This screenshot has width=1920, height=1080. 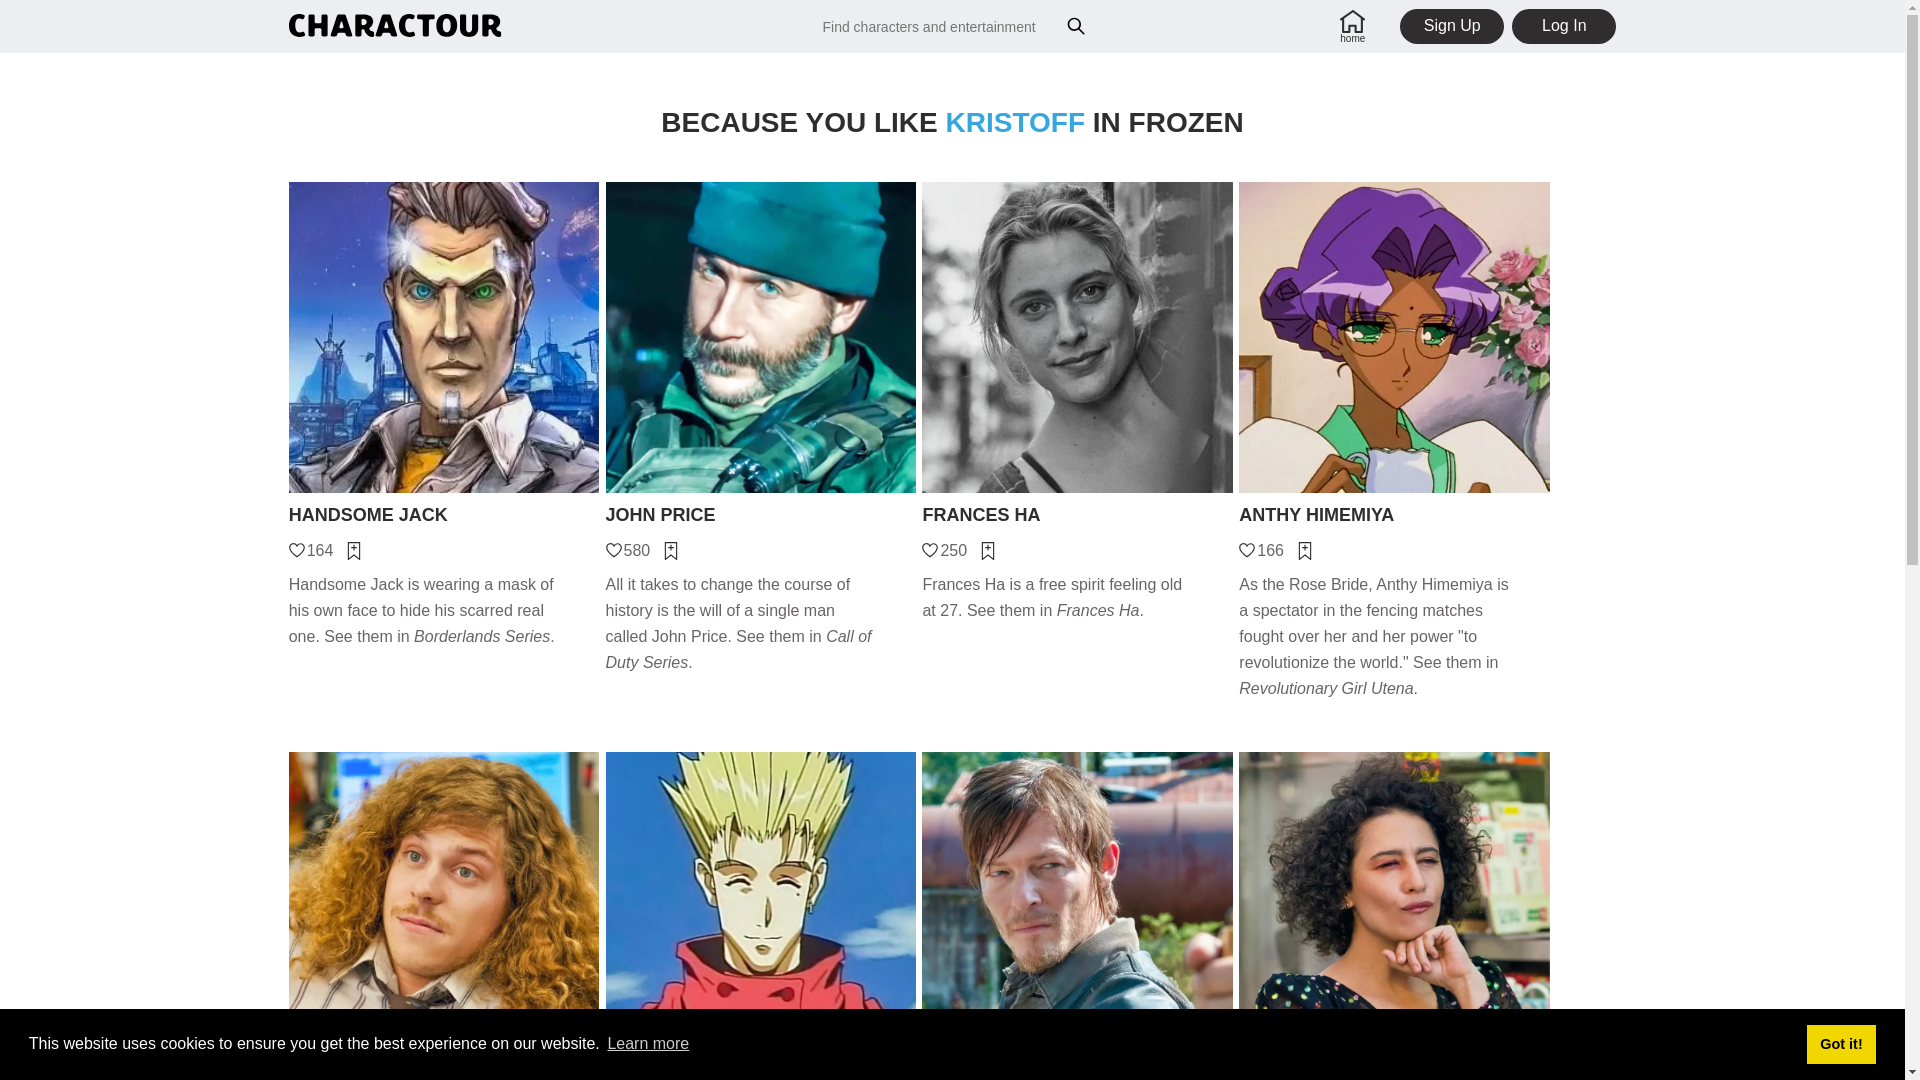 What do you see at coordinates (1076, 1076) in the screenshot?
I see `DARYL DIXON` at bounding box center [1076, 1076].